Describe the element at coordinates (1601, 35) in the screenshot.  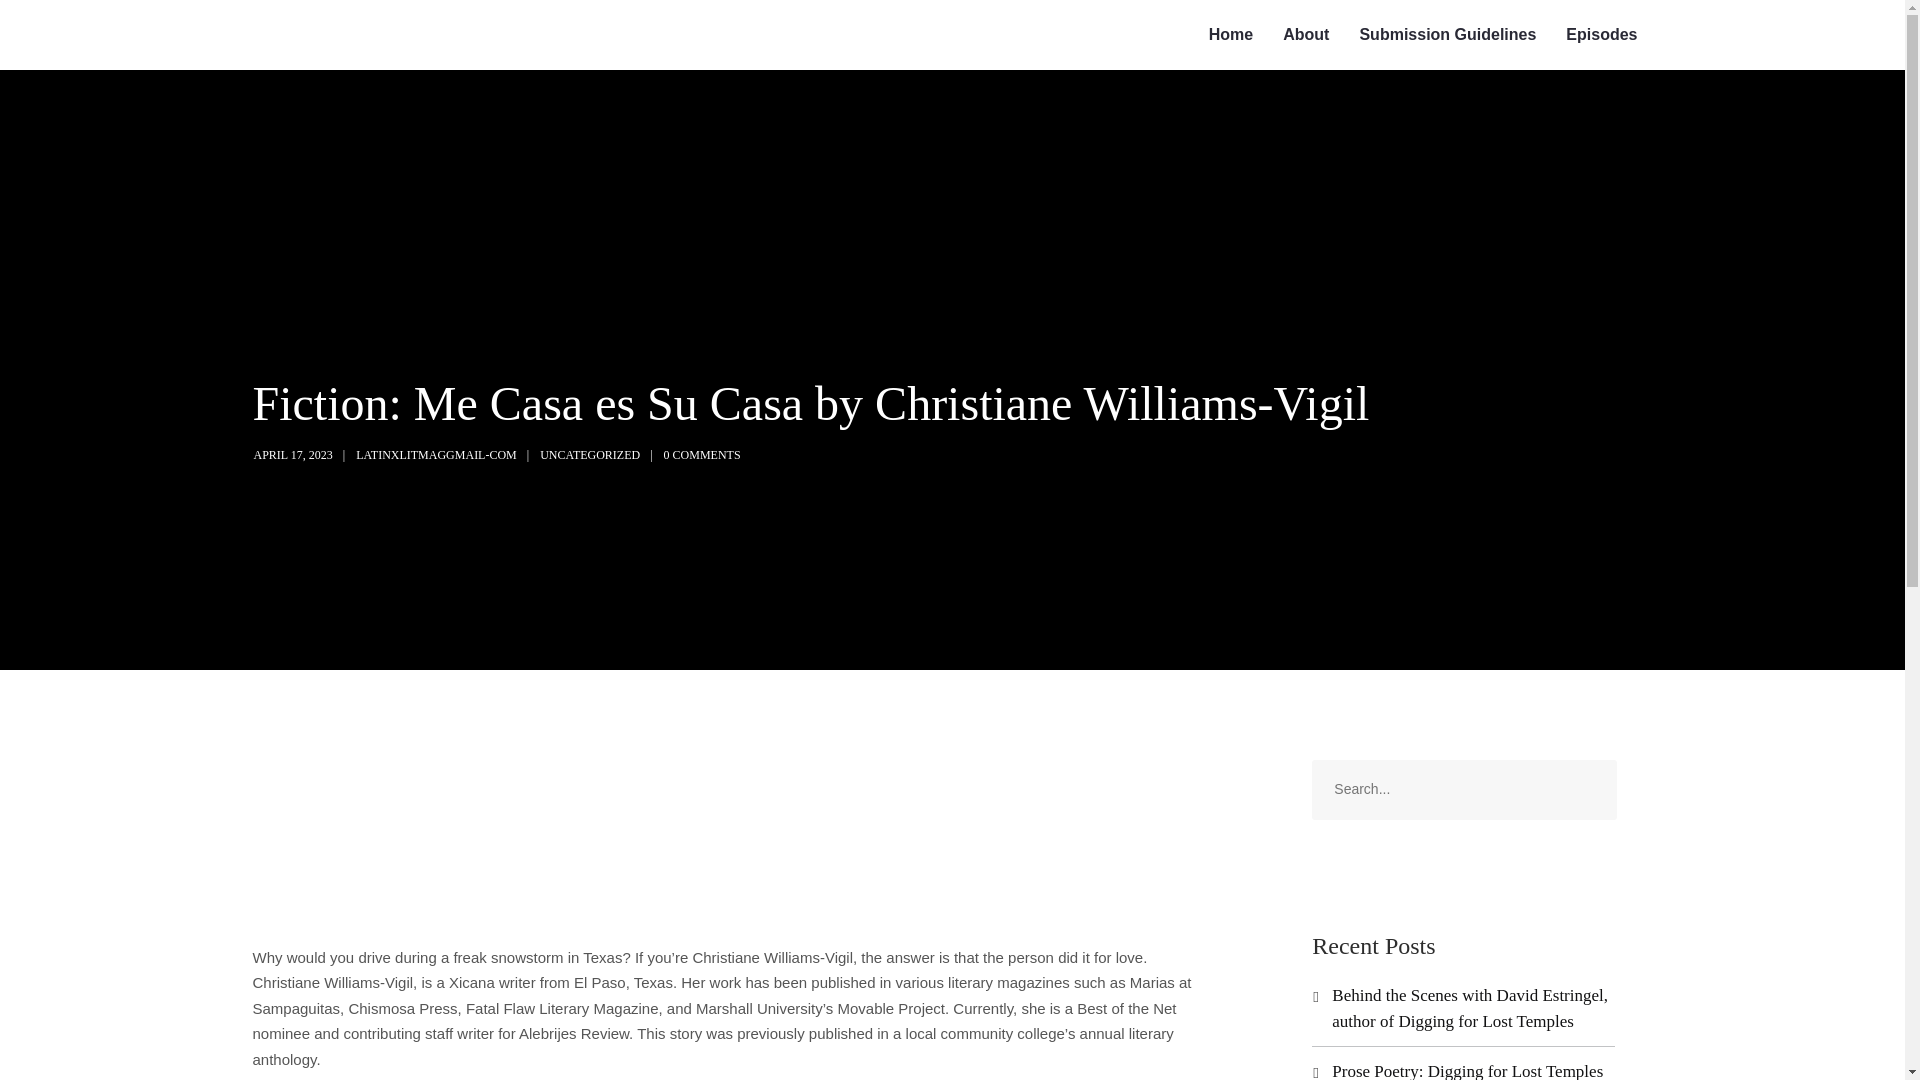
I see `Episodes` at that location.